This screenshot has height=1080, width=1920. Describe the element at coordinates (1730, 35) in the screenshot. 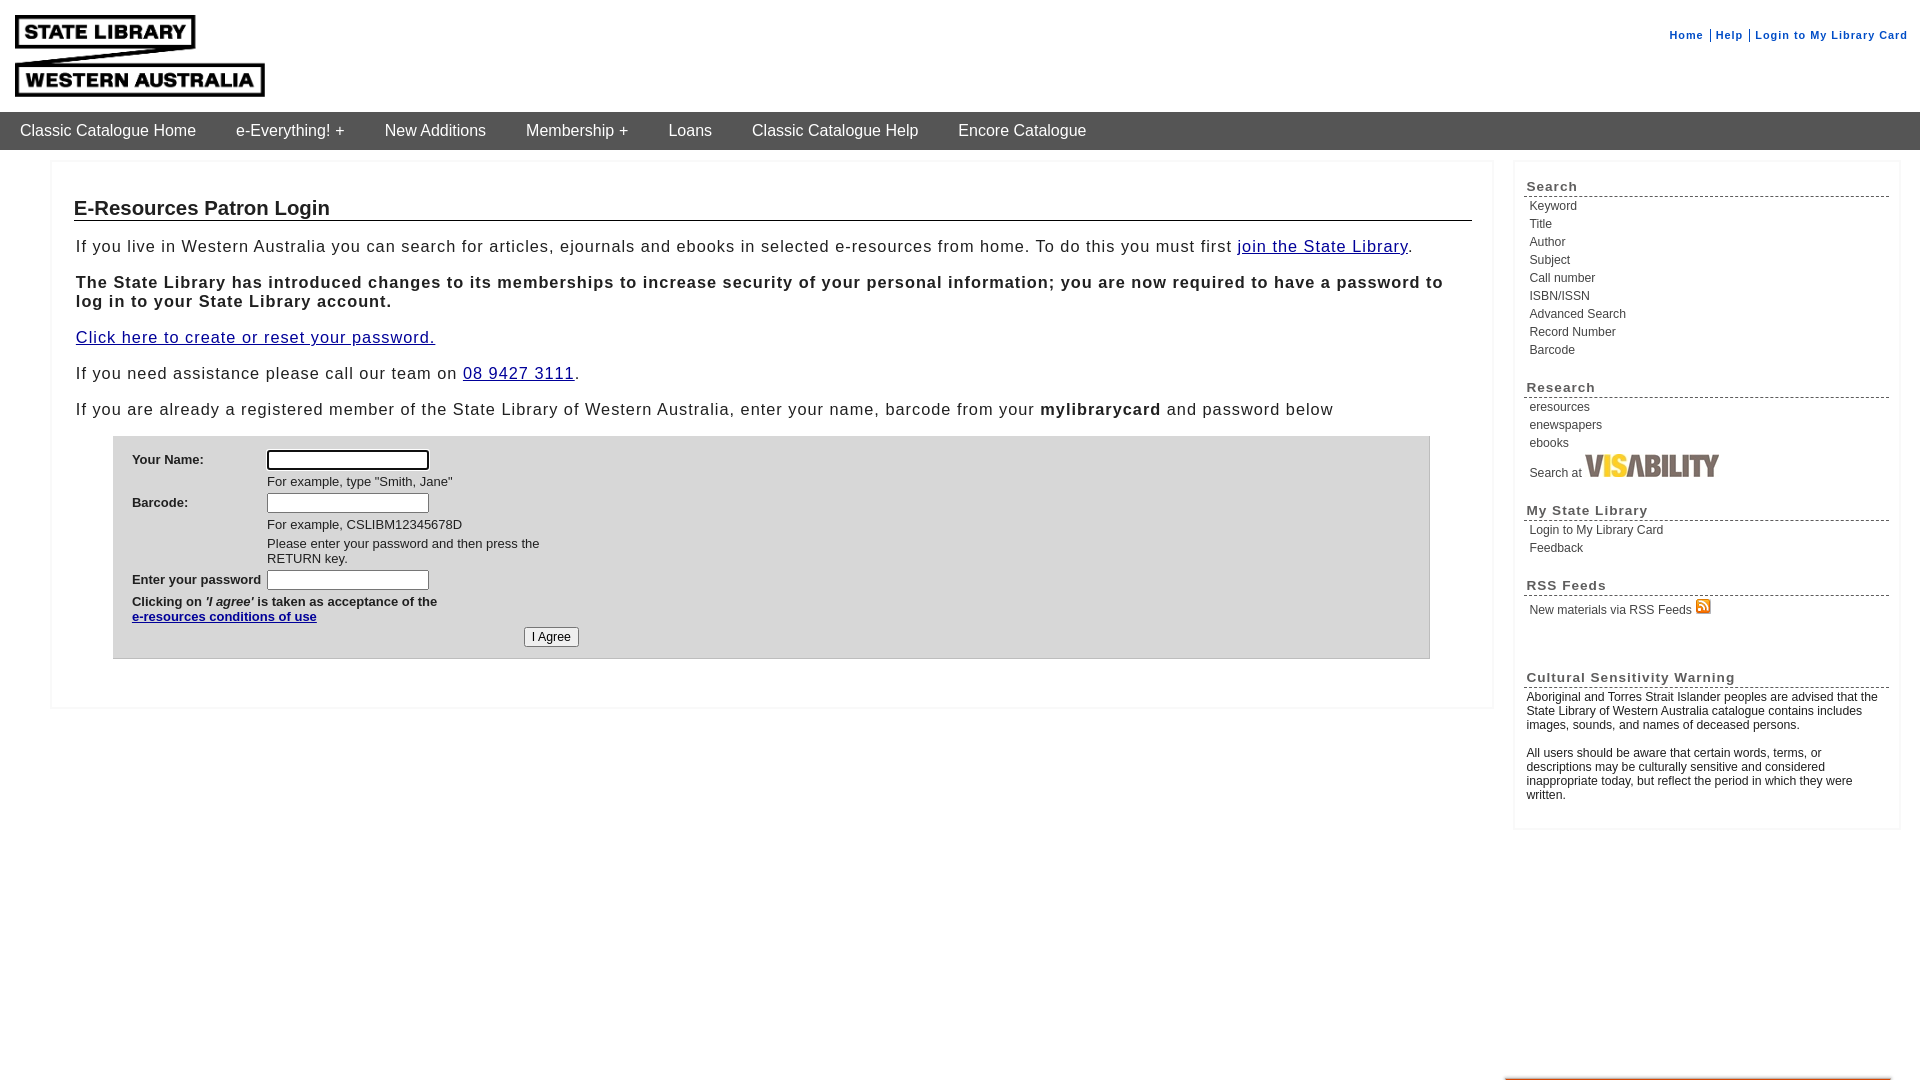

I see `Help` at that location.